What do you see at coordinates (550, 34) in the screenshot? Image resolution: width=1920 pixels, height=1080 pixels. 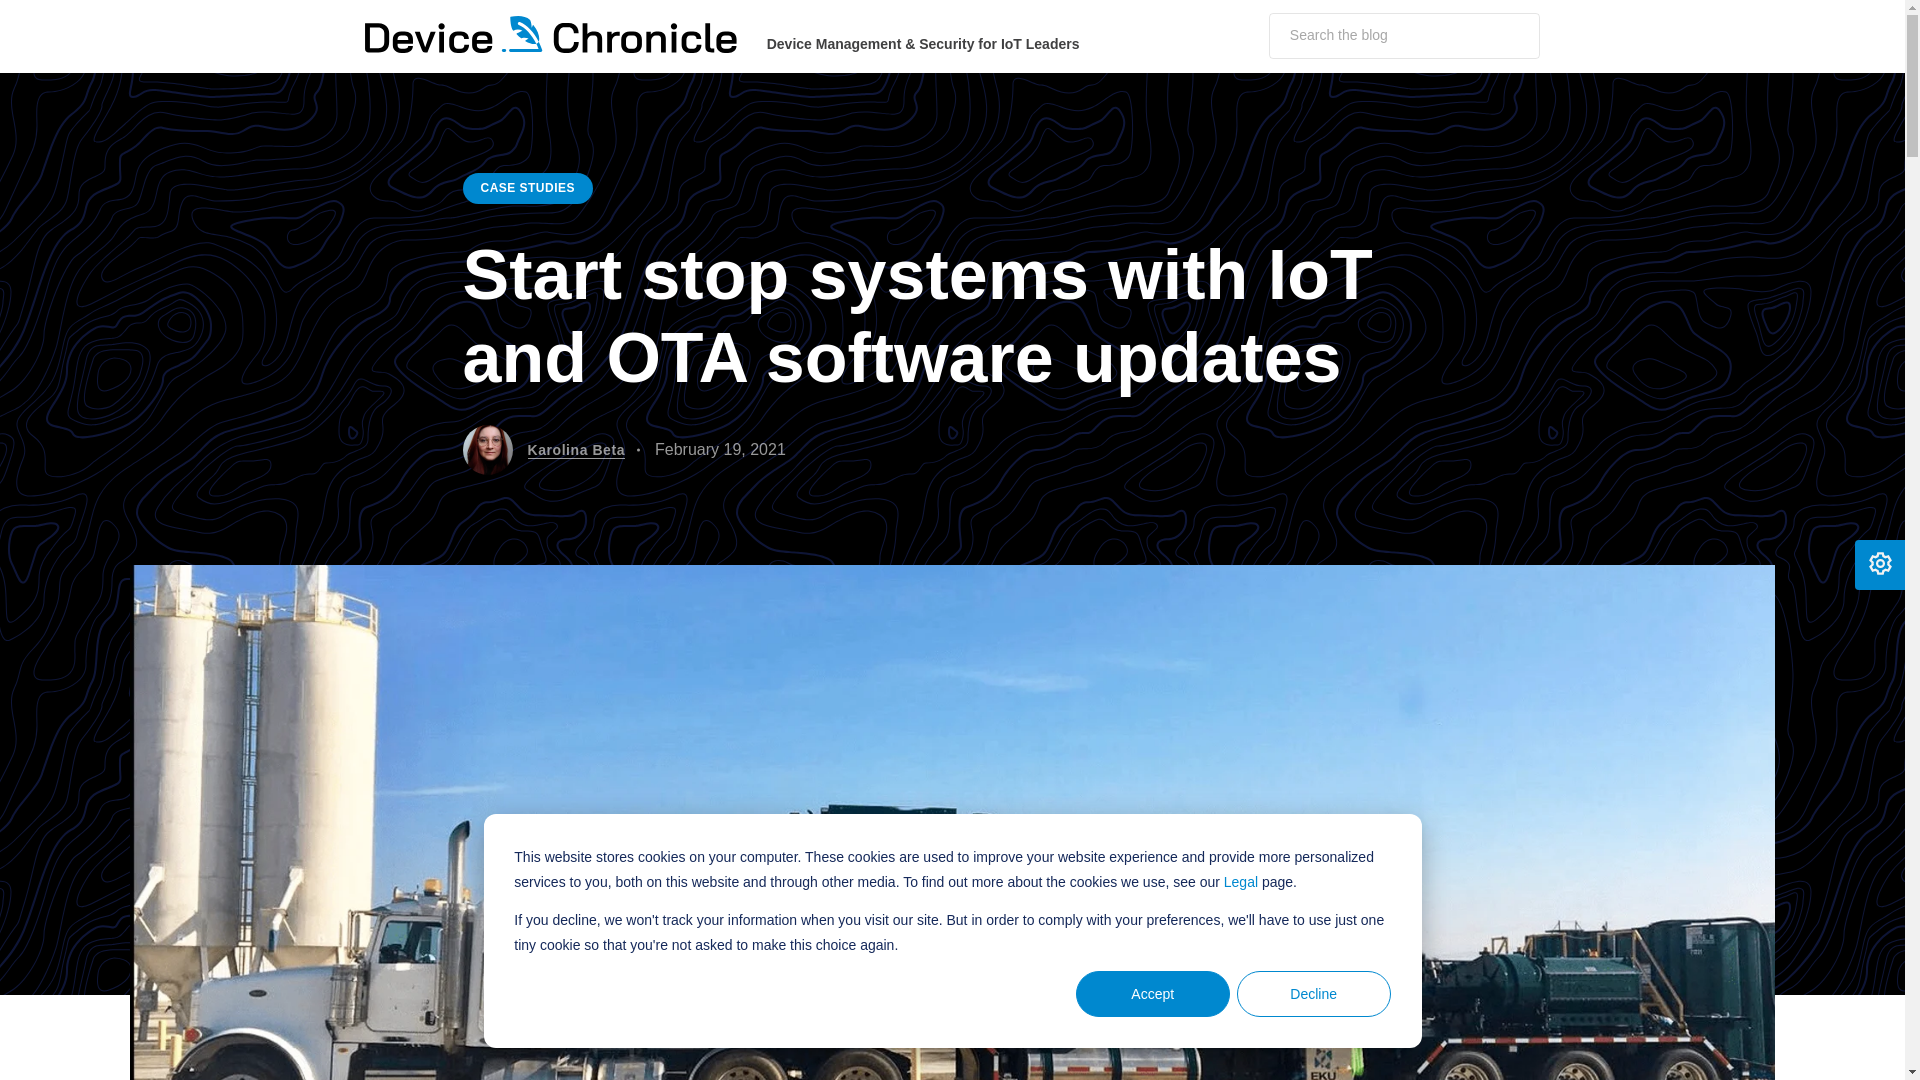 I see `Device-Chronicle--Logo` at bounding box center [550, 34].